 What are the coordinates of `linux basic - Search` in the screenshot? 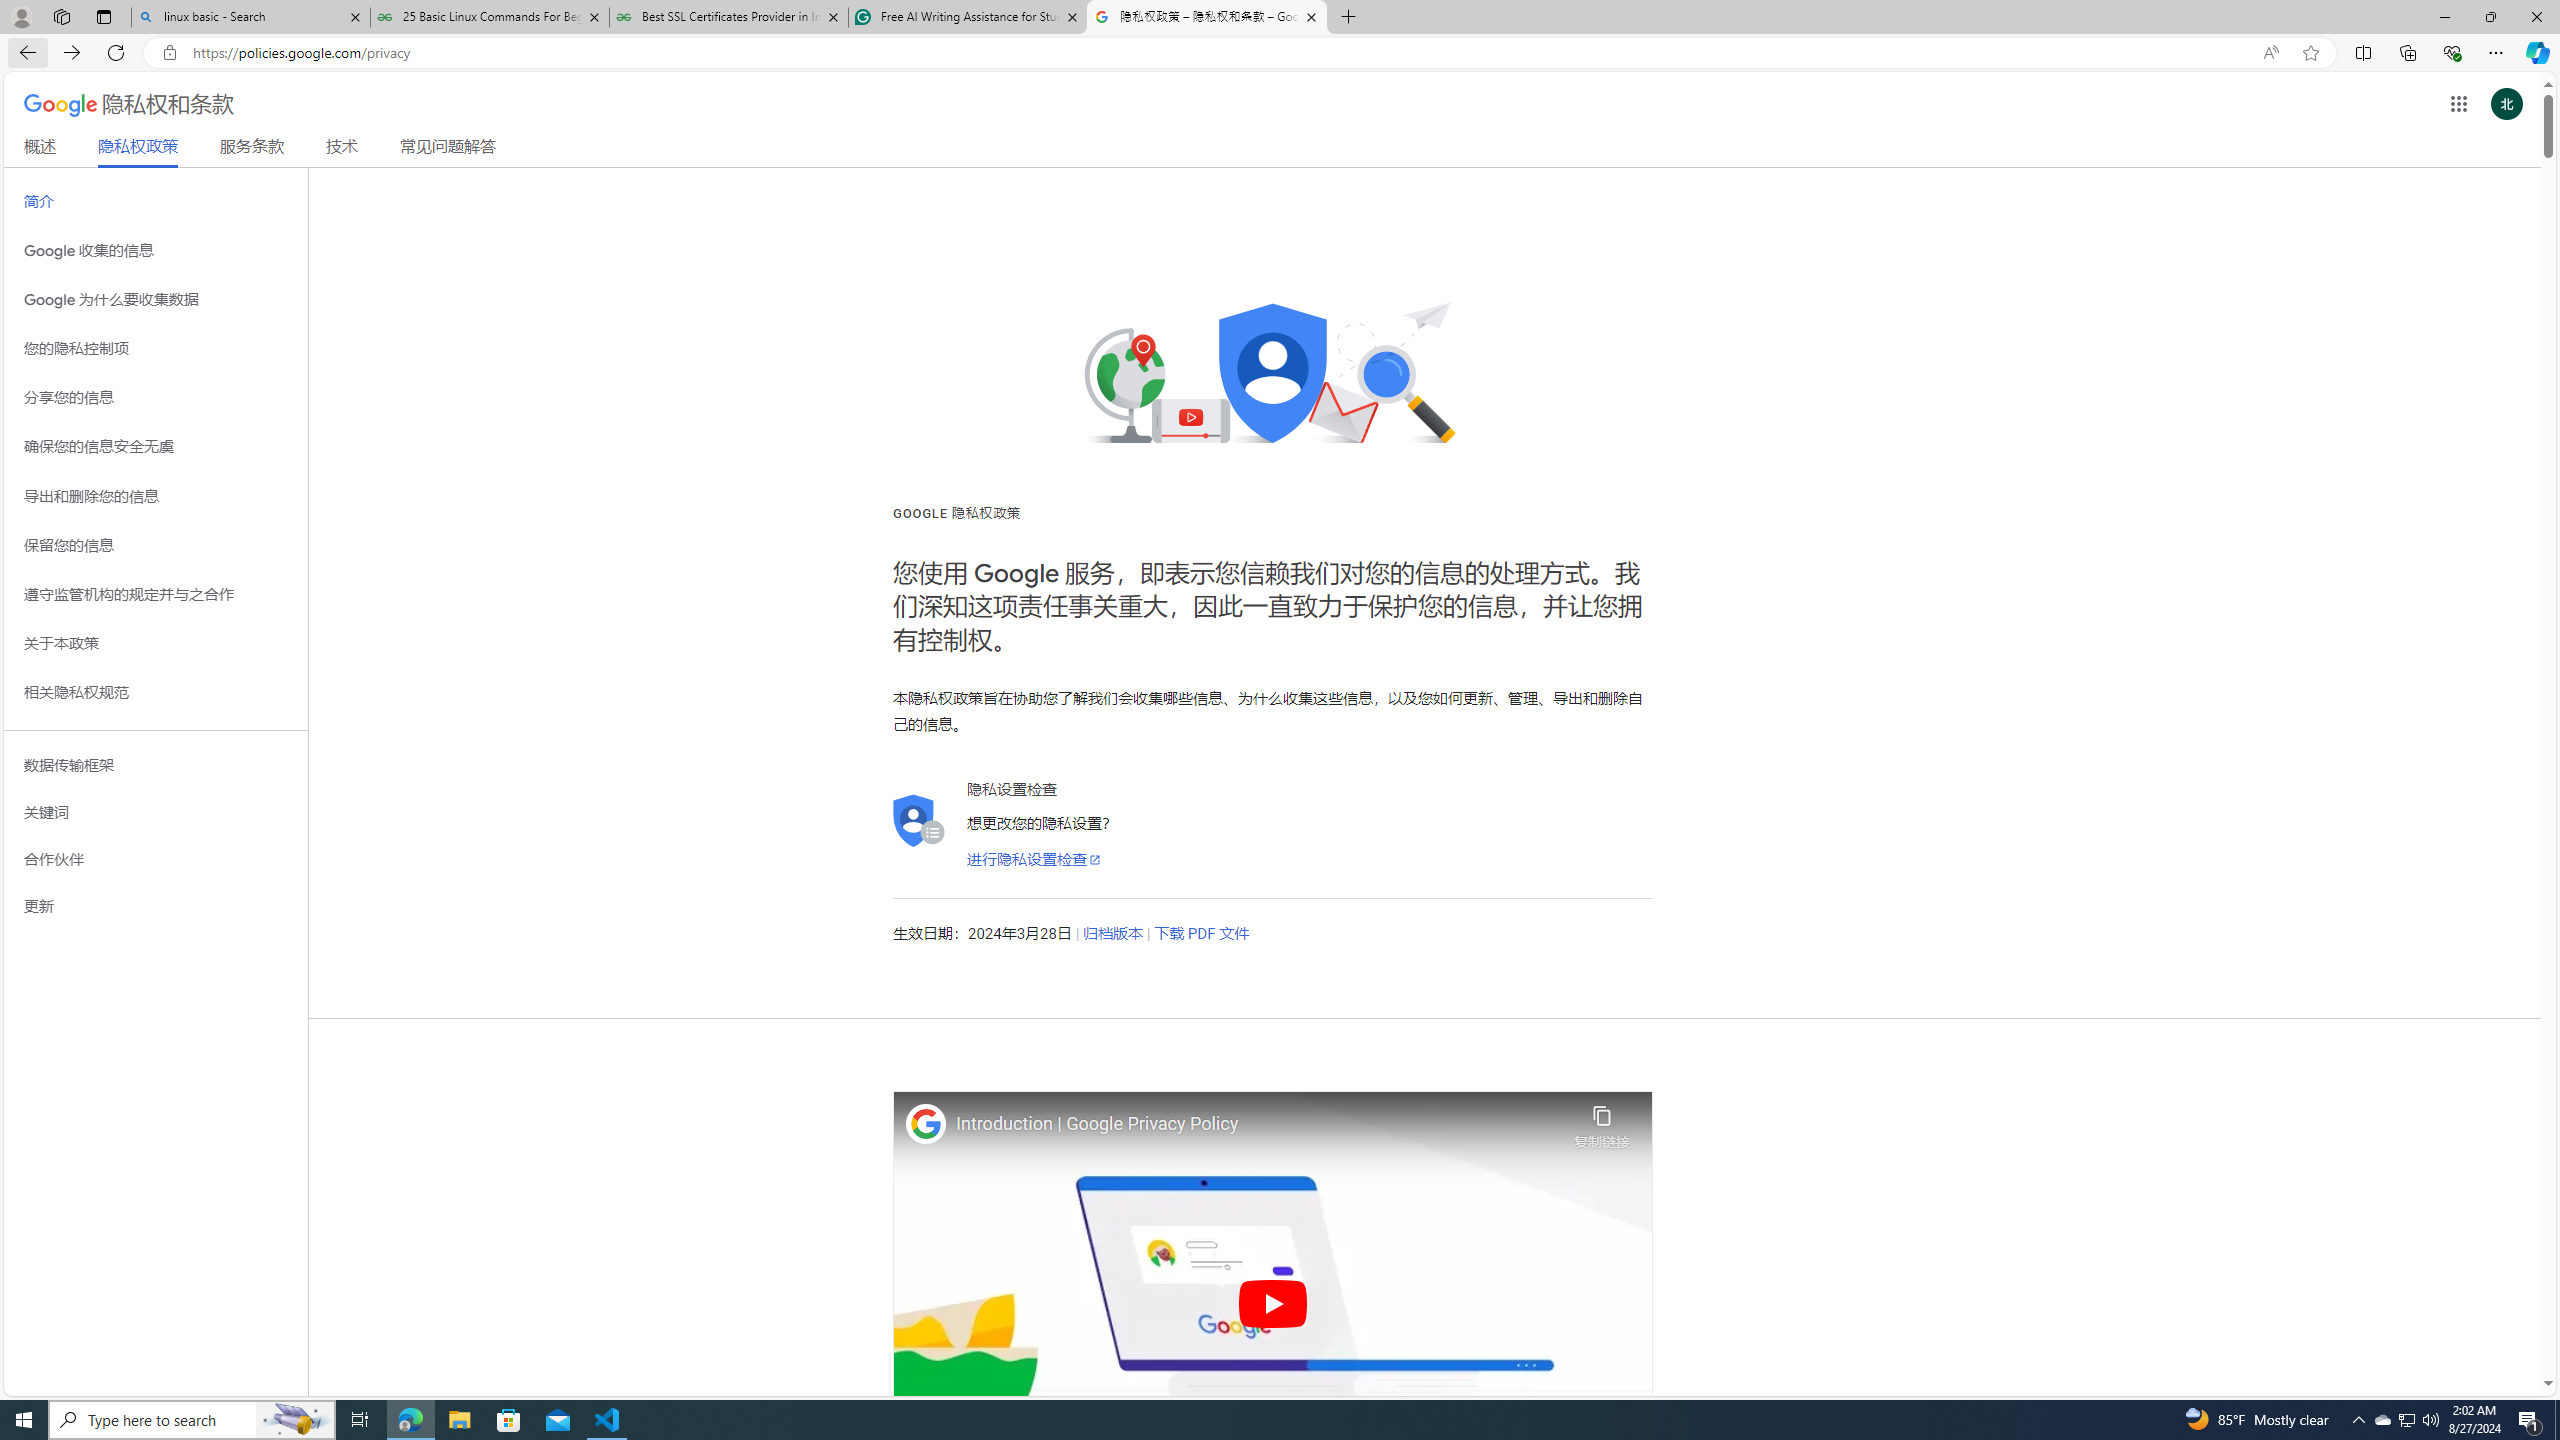 It's located at (250, 17).